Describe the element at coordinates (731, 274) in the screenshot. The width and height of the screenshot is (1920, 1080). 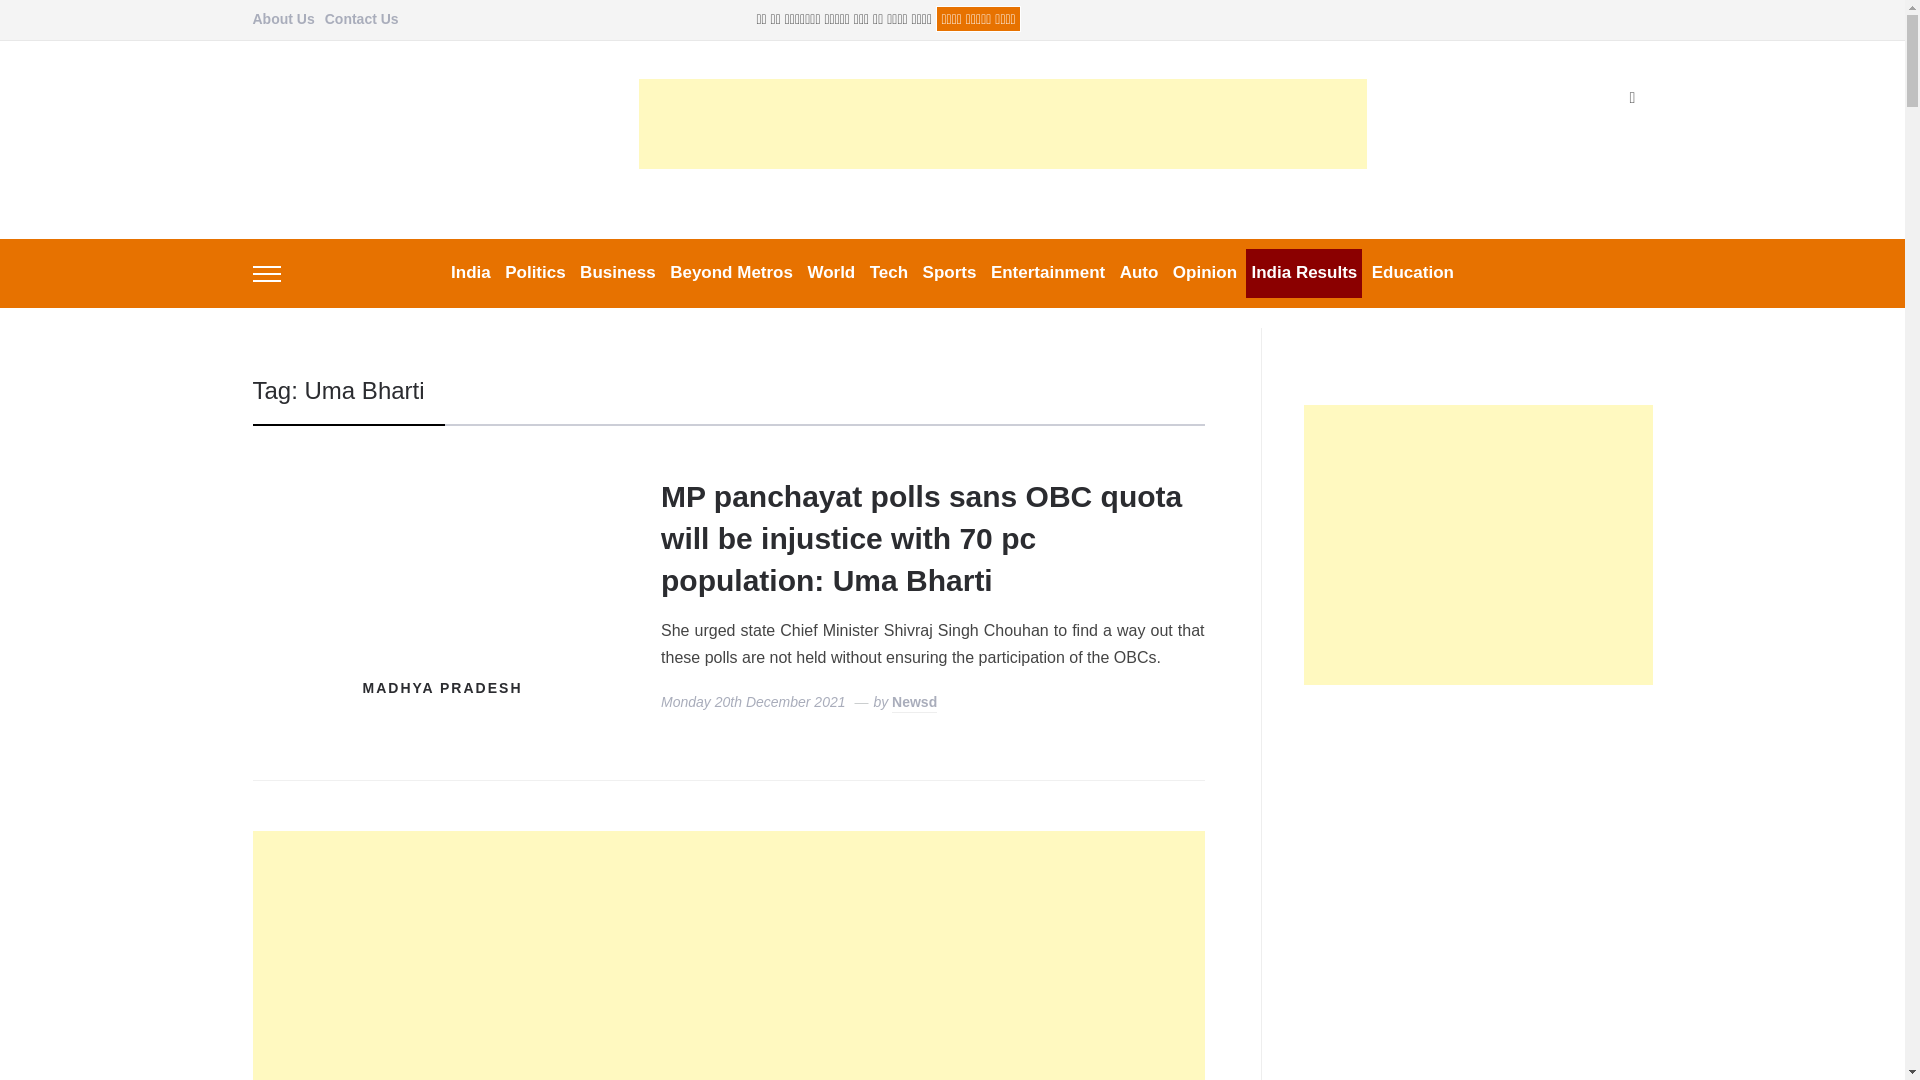
I see `Beyond Metros` at that location.